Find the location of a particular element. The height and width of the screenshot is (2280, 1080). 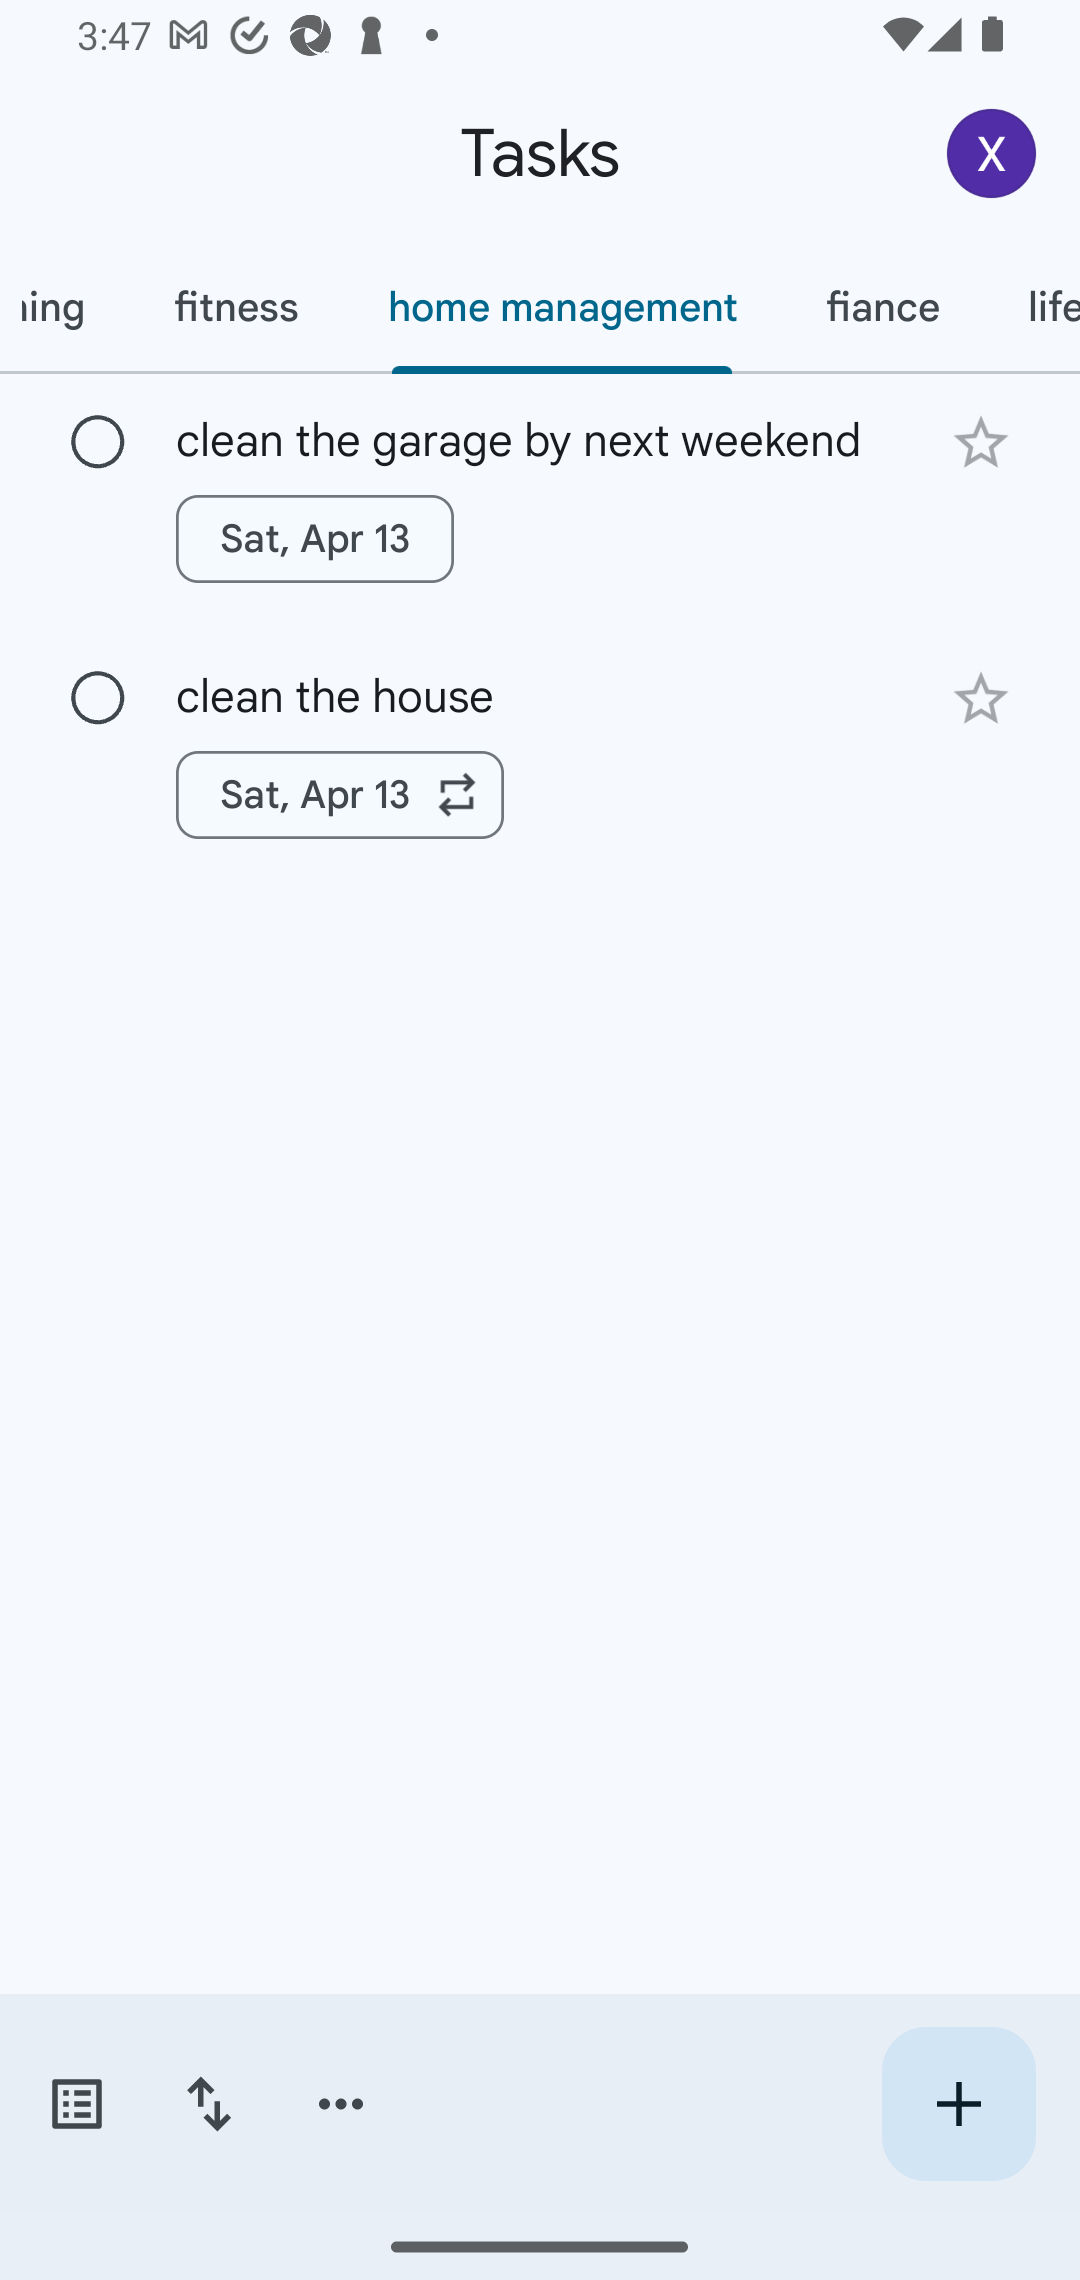

Add star is located at coordinates (980, 442).